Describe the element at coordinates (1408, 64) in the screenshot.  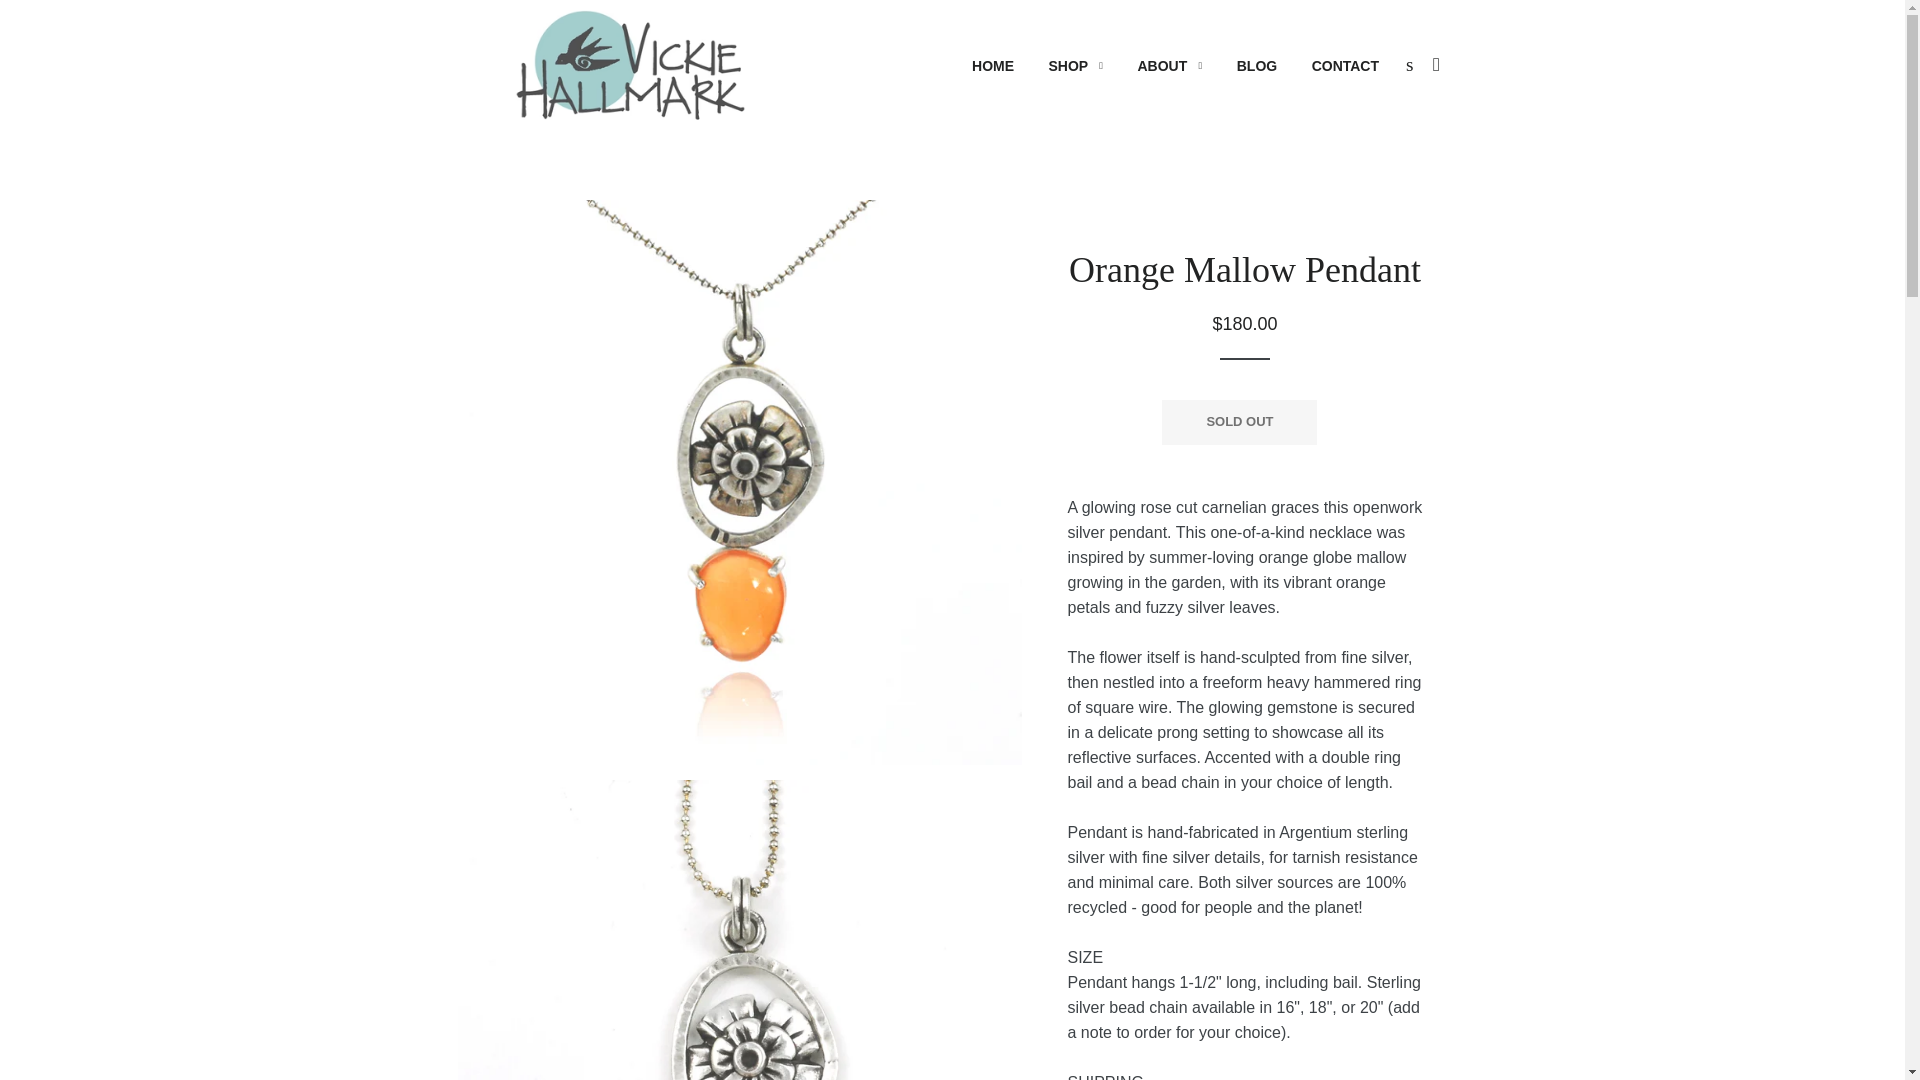
I see `SEARCH` at that location.